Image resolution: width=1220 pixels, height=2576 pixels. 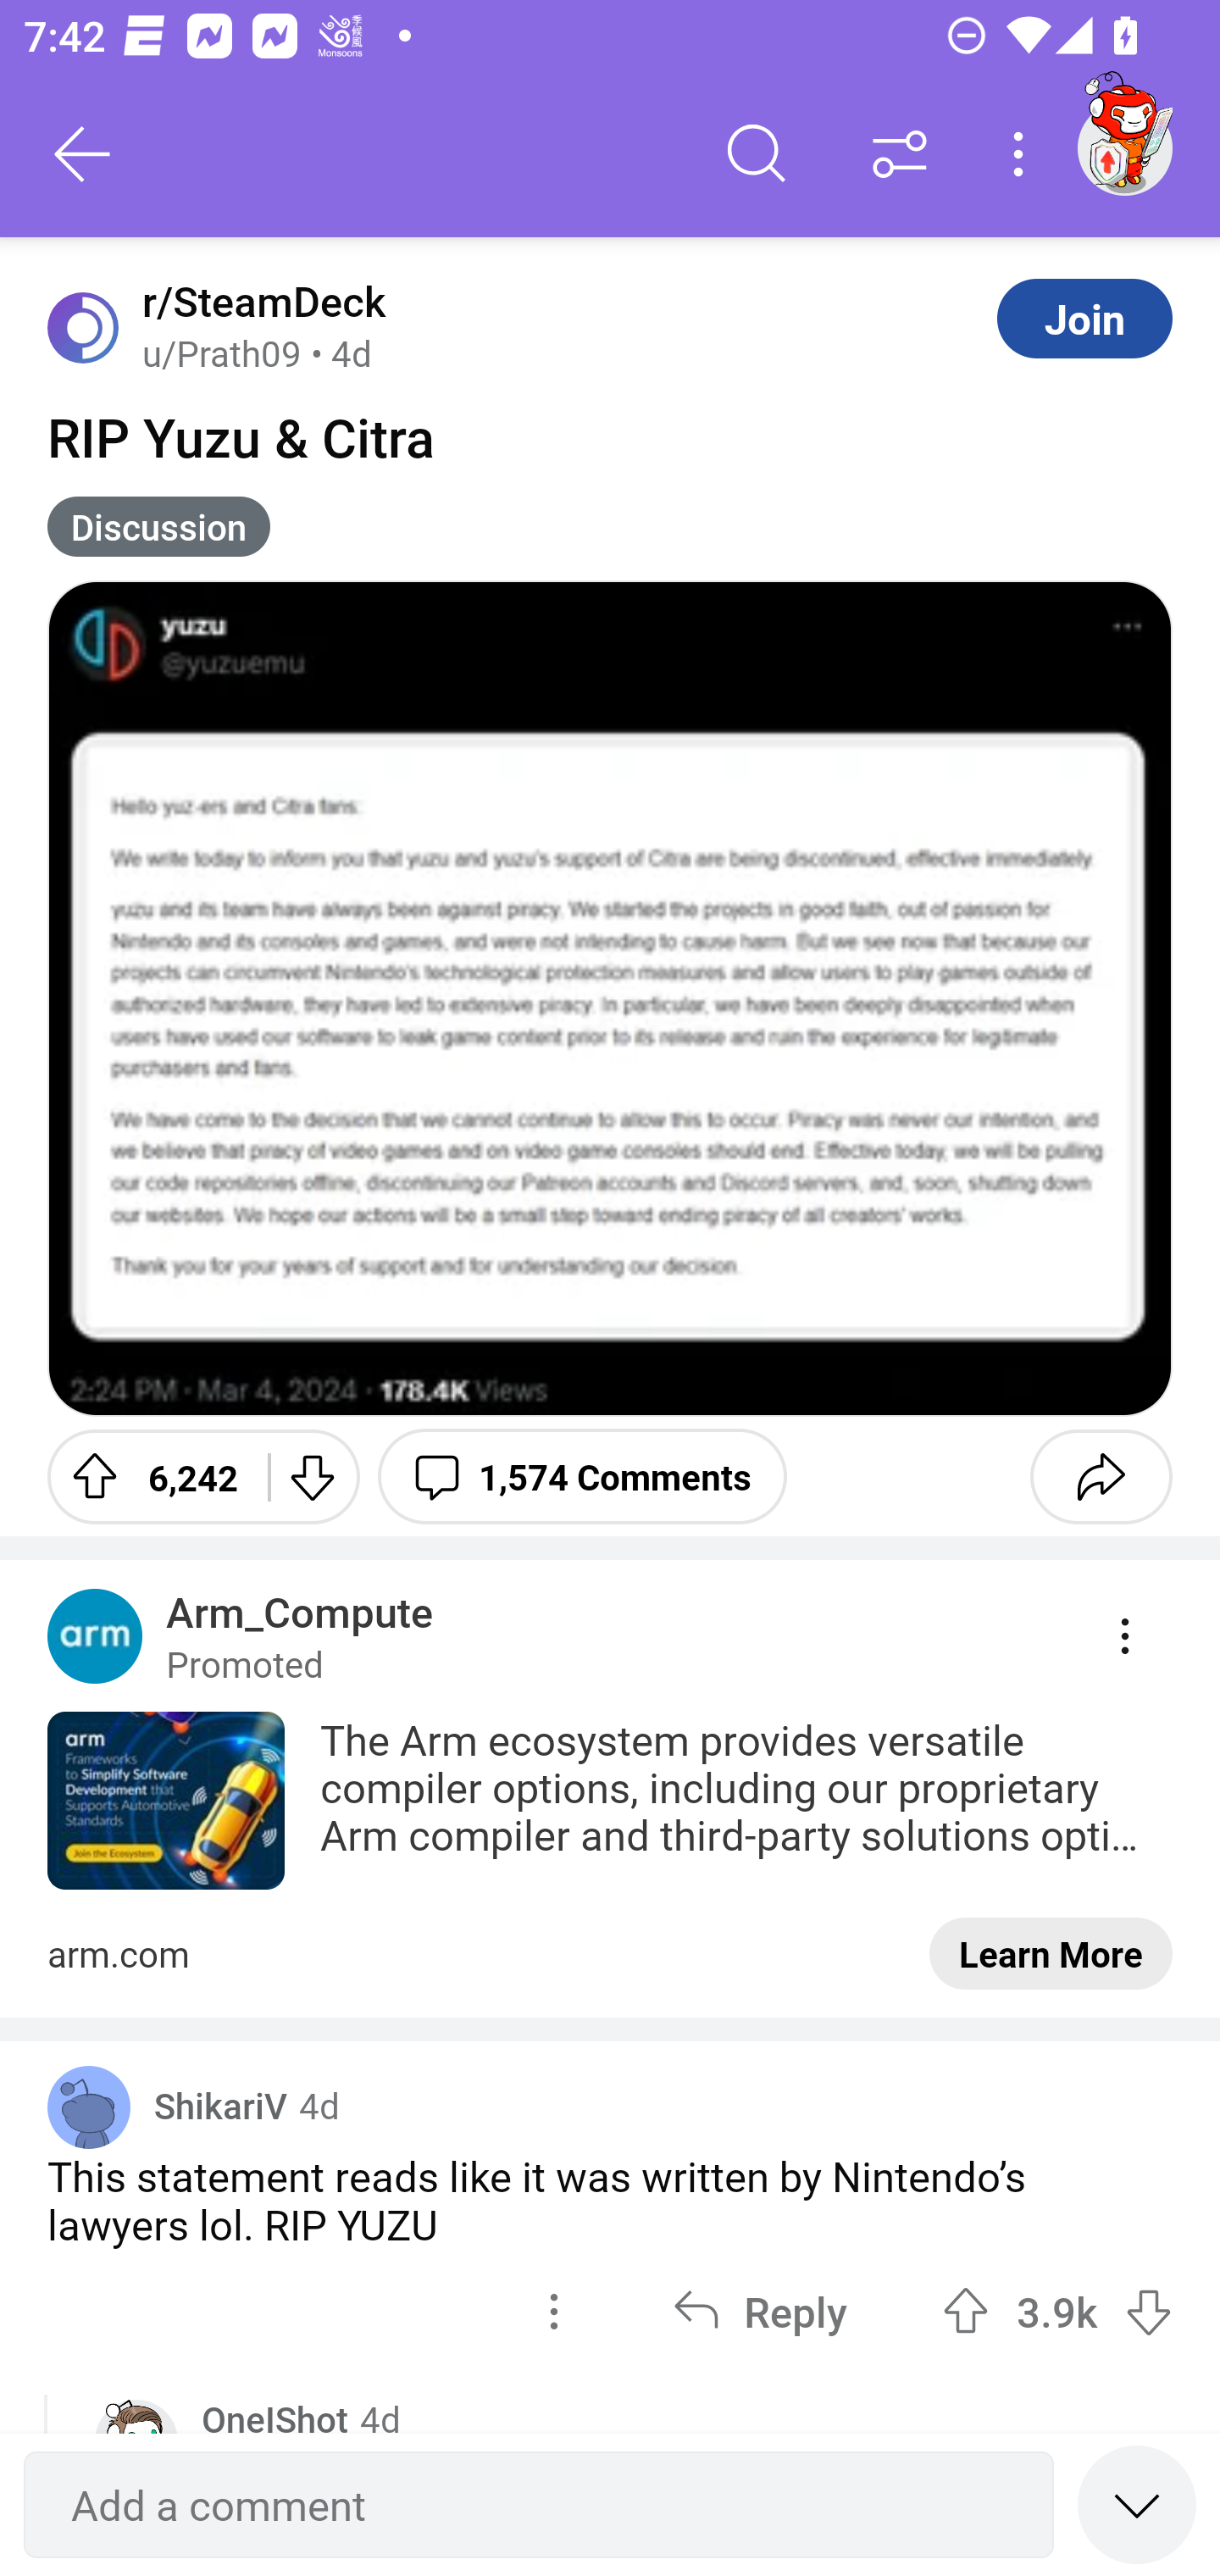 I want to click on TestAppium002 account, so click(x=1124, y=147).